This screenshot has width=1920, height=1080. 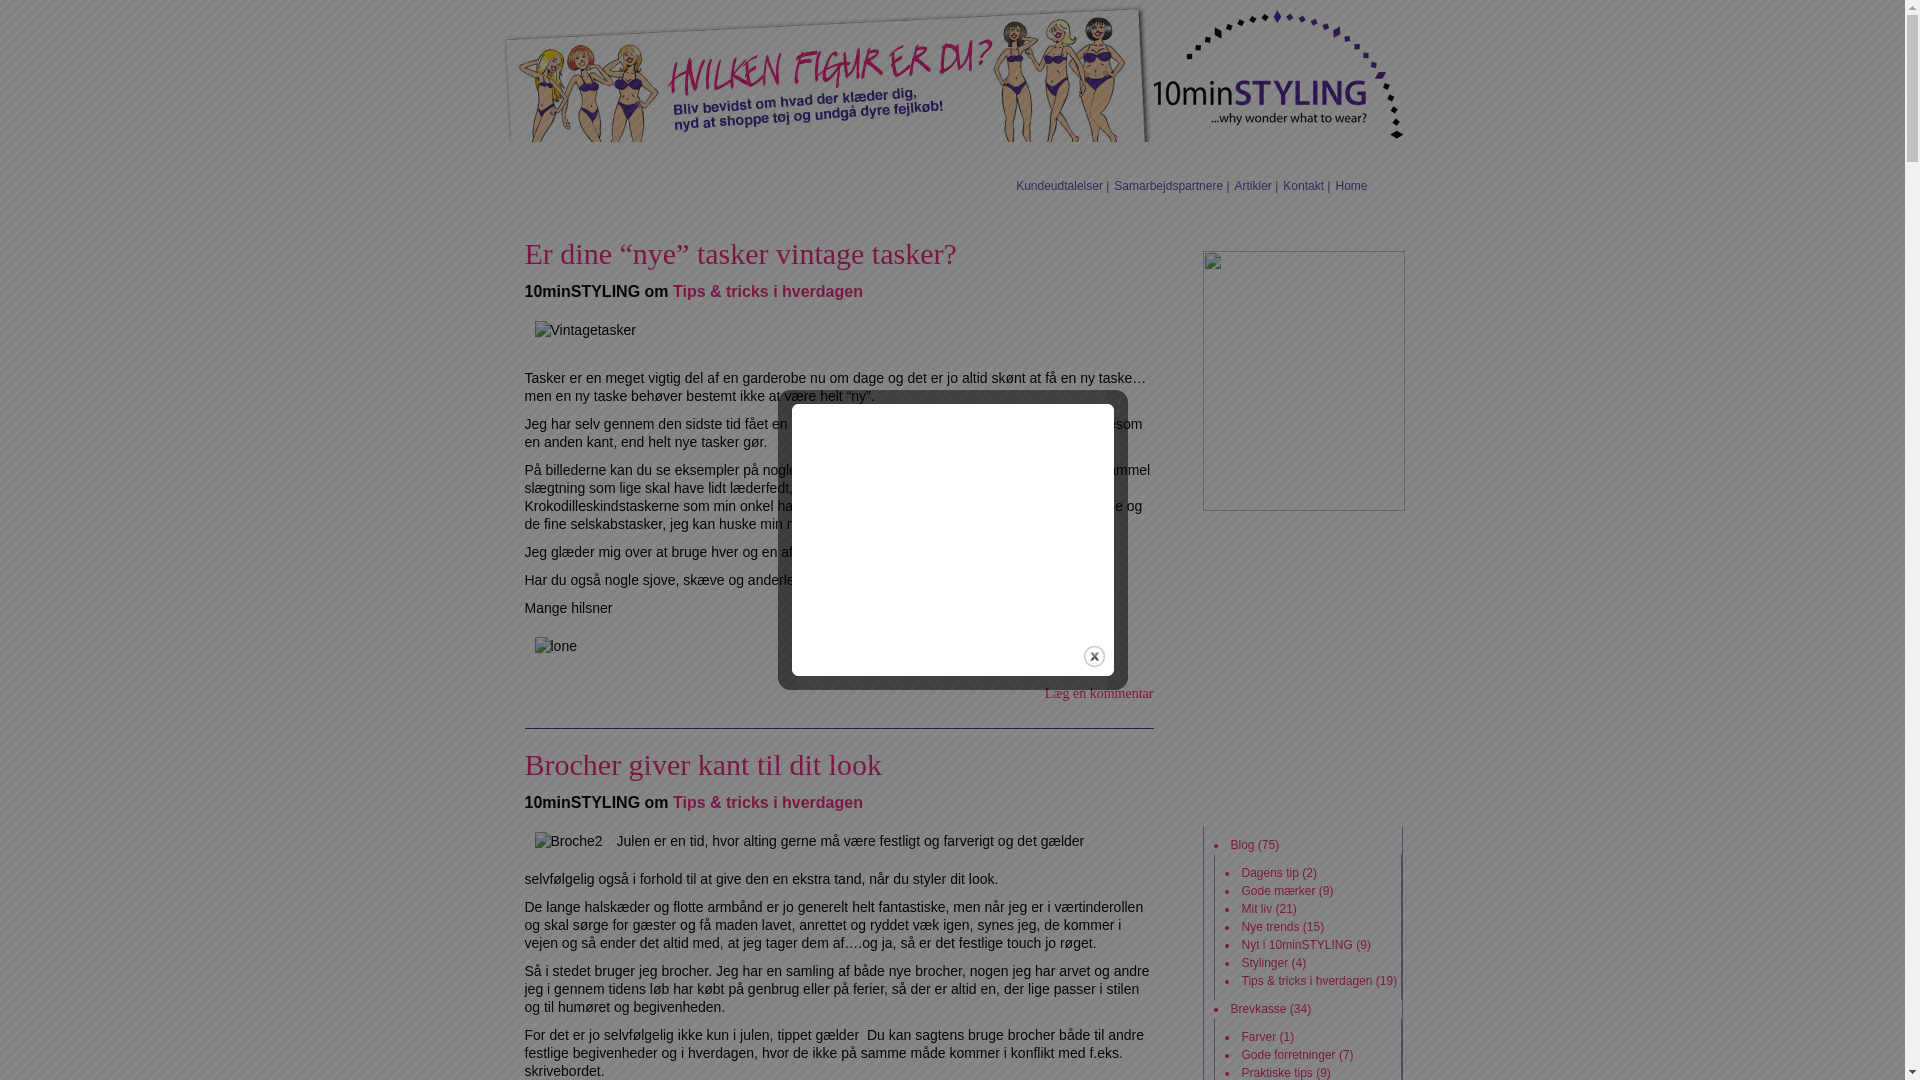 What do you see at coordinates (898, 158) in the screenshot?
I see `Personlig stylist` at bounding box center [898, 158].